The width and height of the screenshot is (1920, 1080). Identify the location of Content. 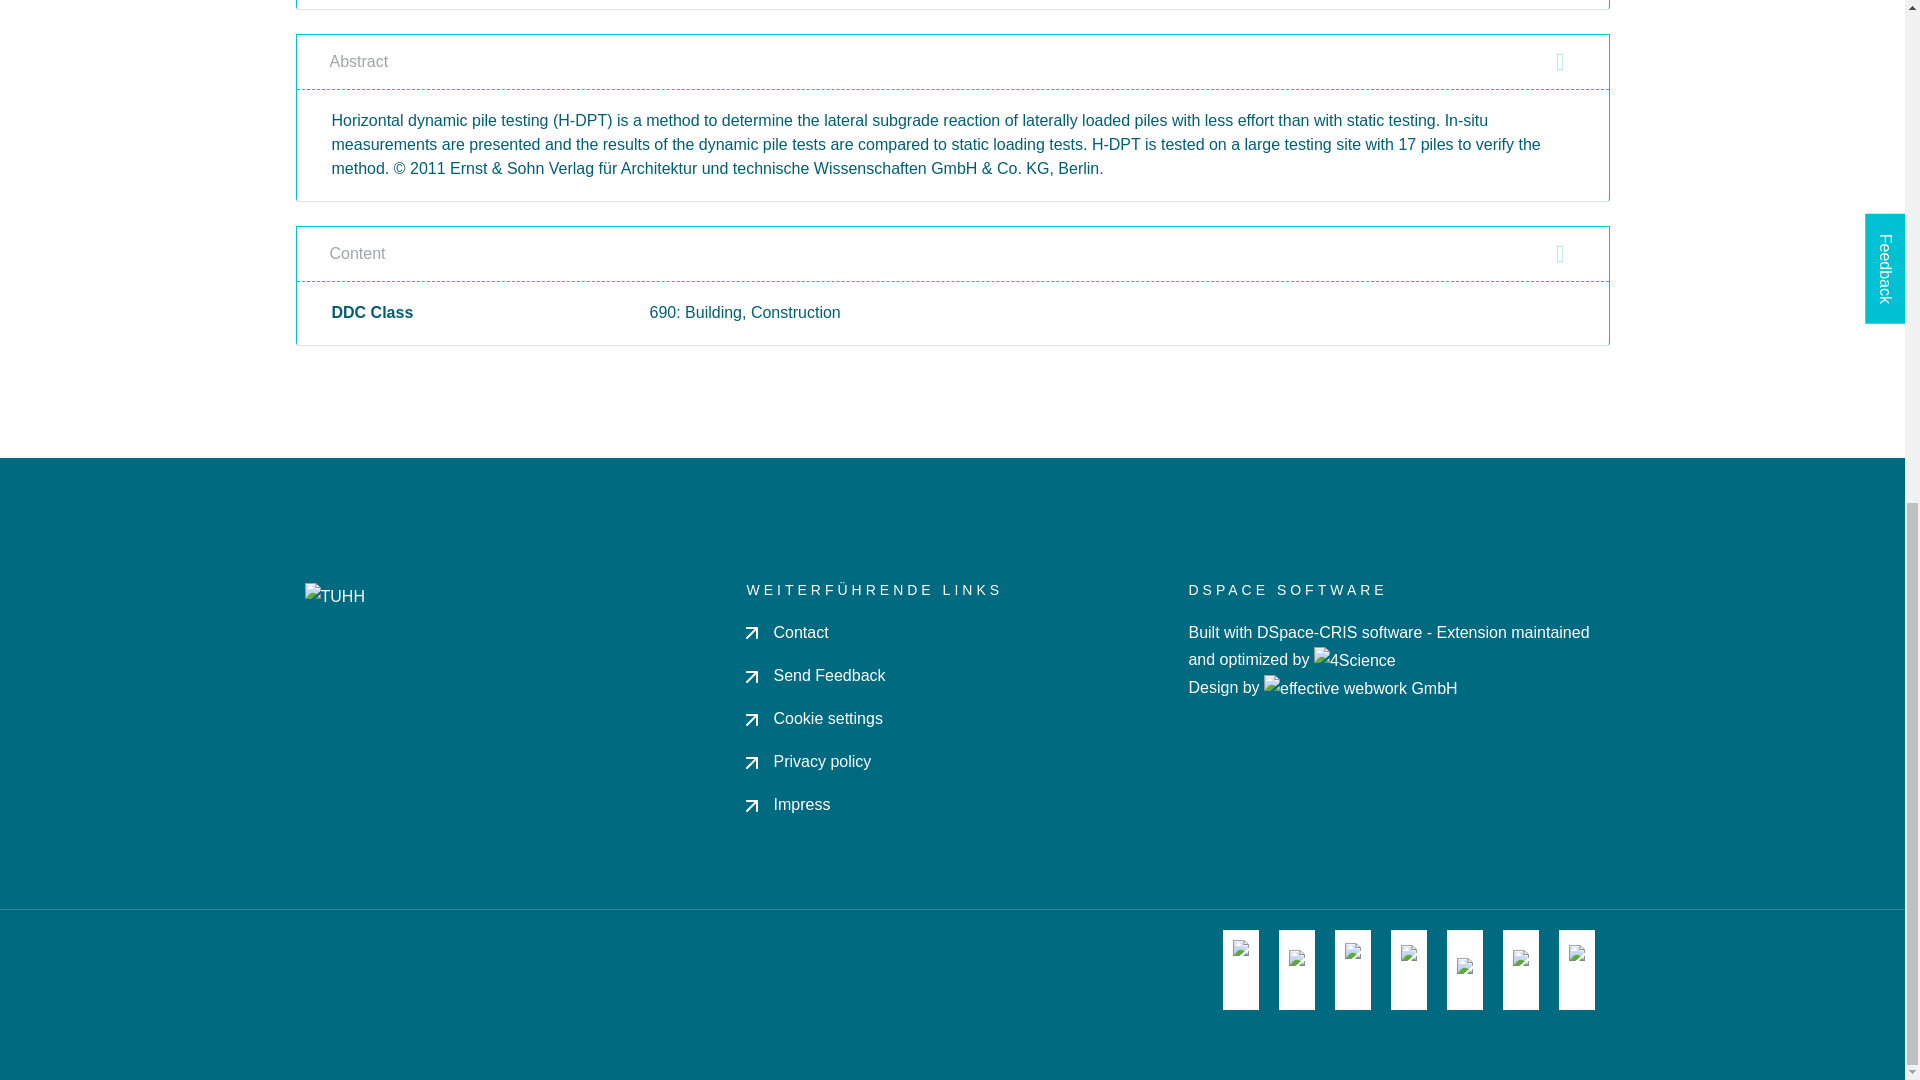
(952, 254).